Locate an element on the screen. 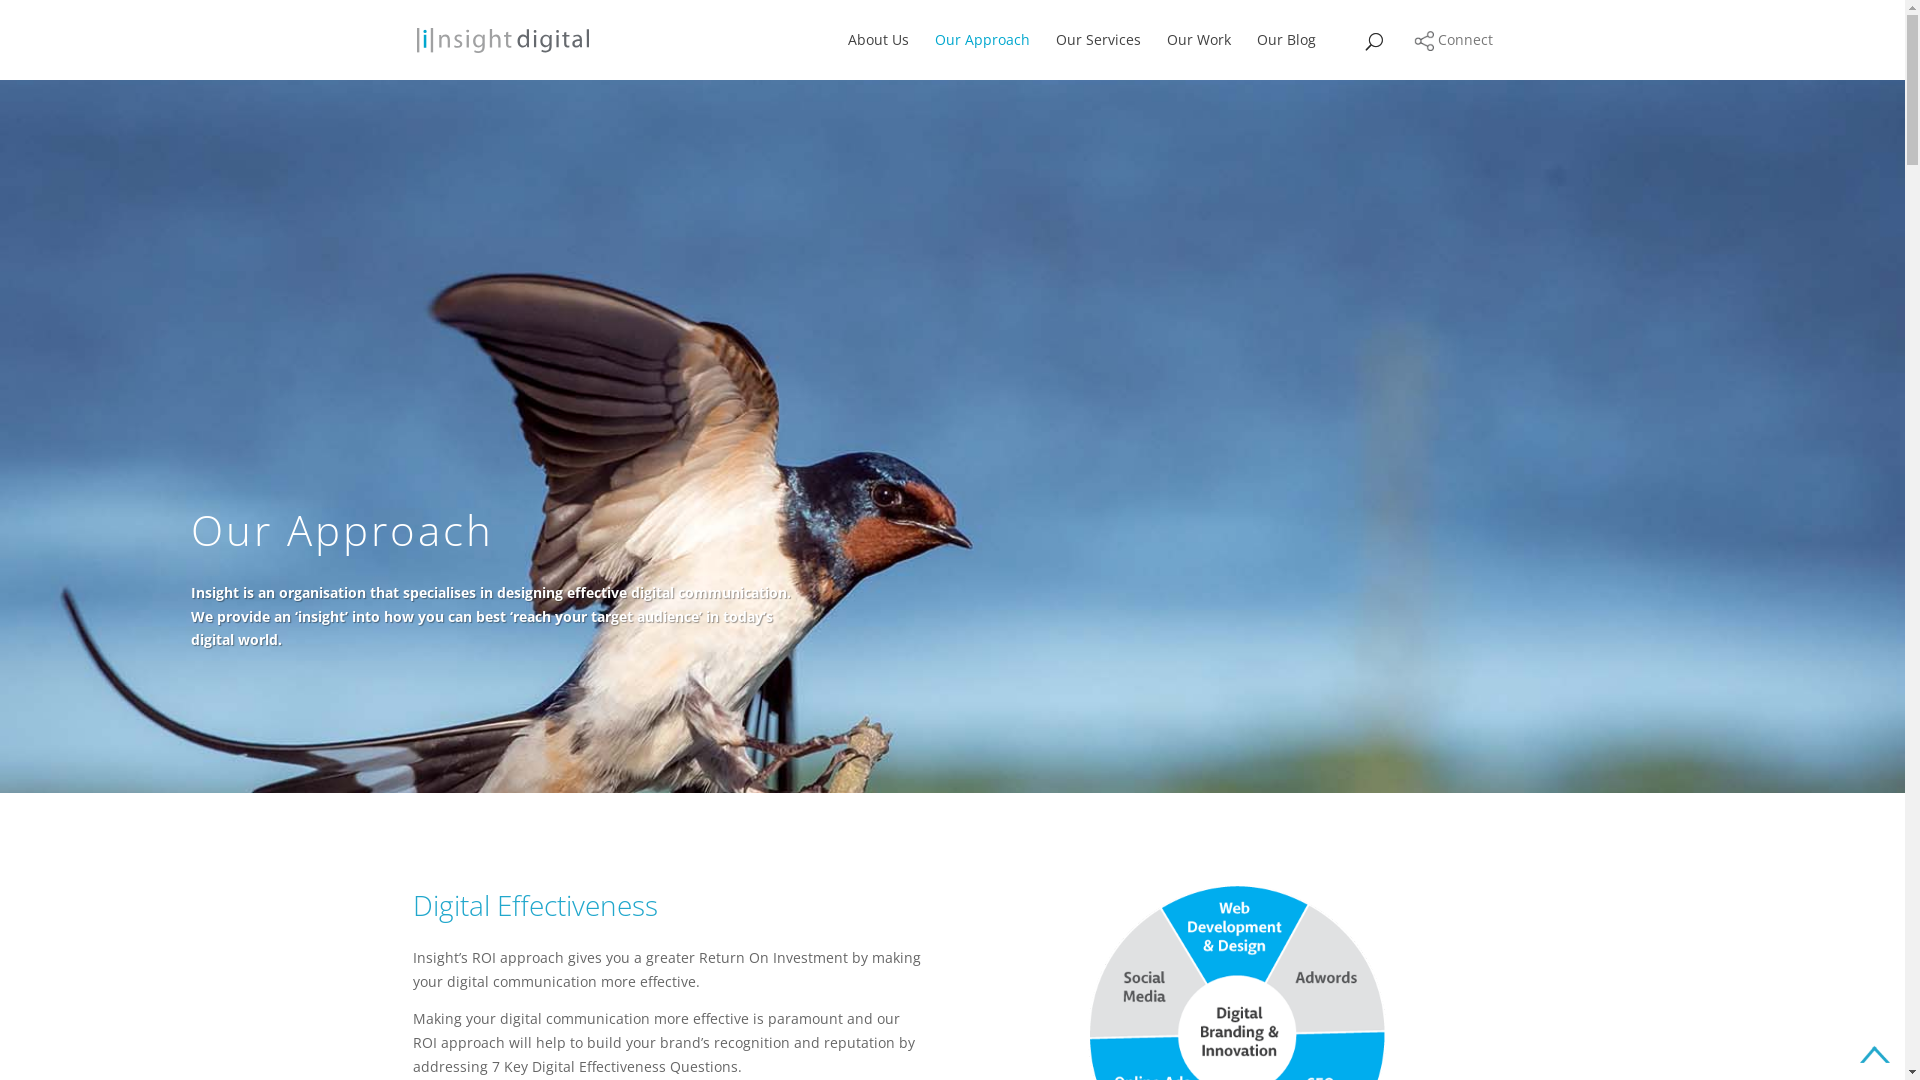 The height and width of the screenshot is (1080, 1920). Our Blog is located at coordinates (1286, 56).